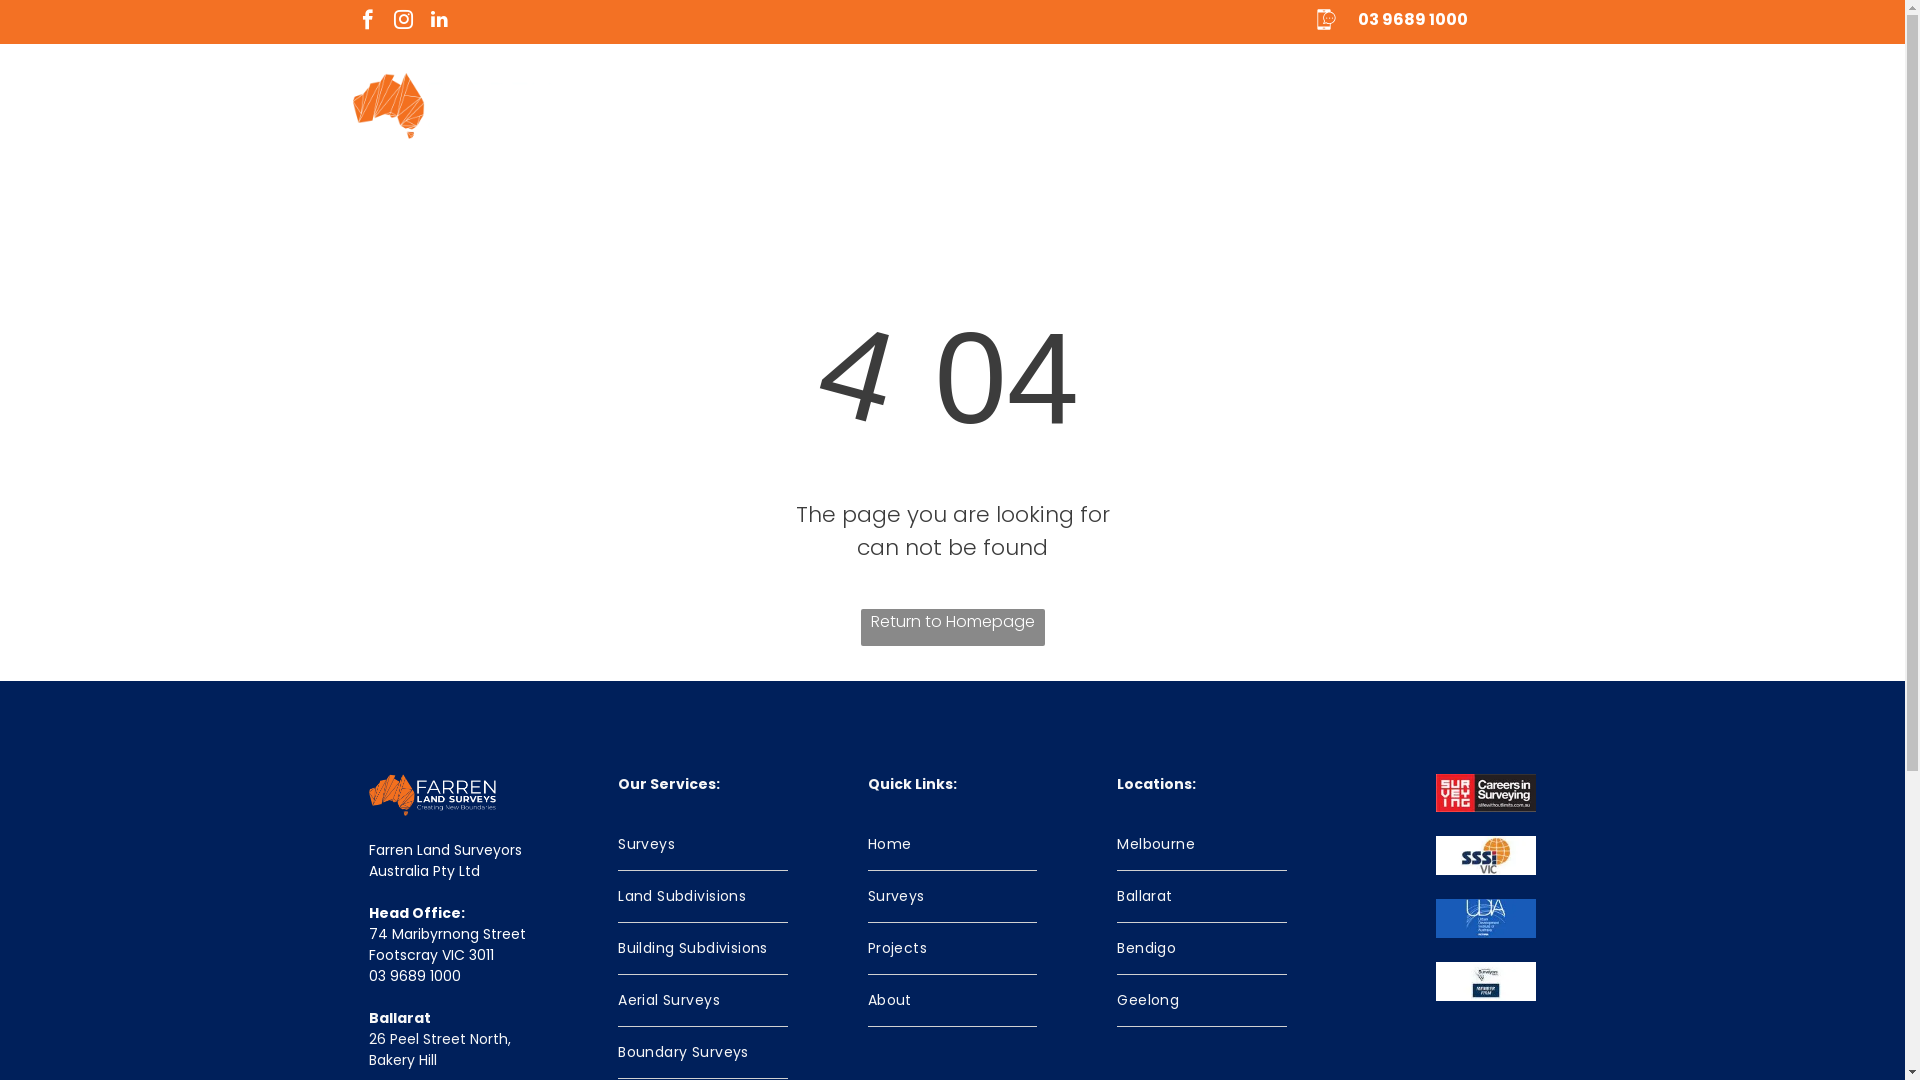 The image size is (1920, 1080). I want to click on Surveys, so click(703, 844).